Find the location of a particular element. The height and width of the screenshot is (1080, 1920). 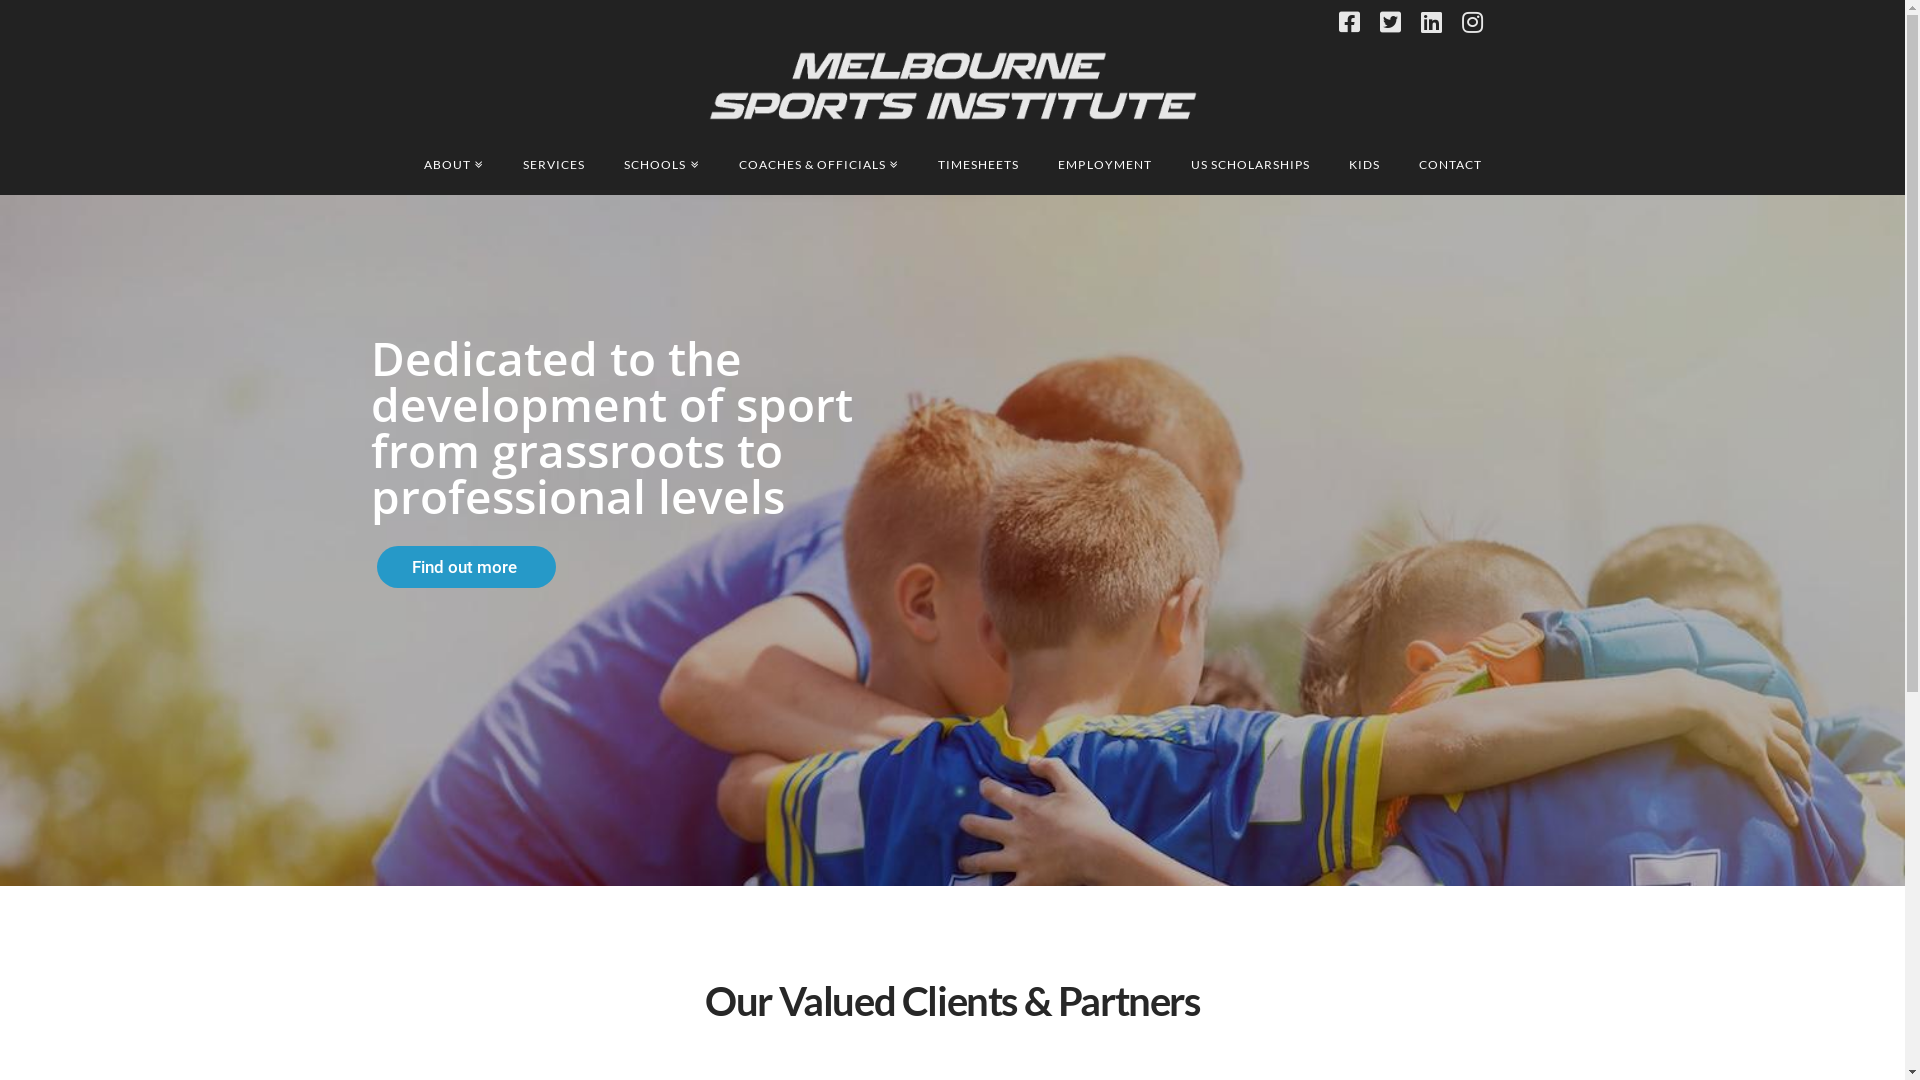

CONTACT is located at coordinates (1450, 165).